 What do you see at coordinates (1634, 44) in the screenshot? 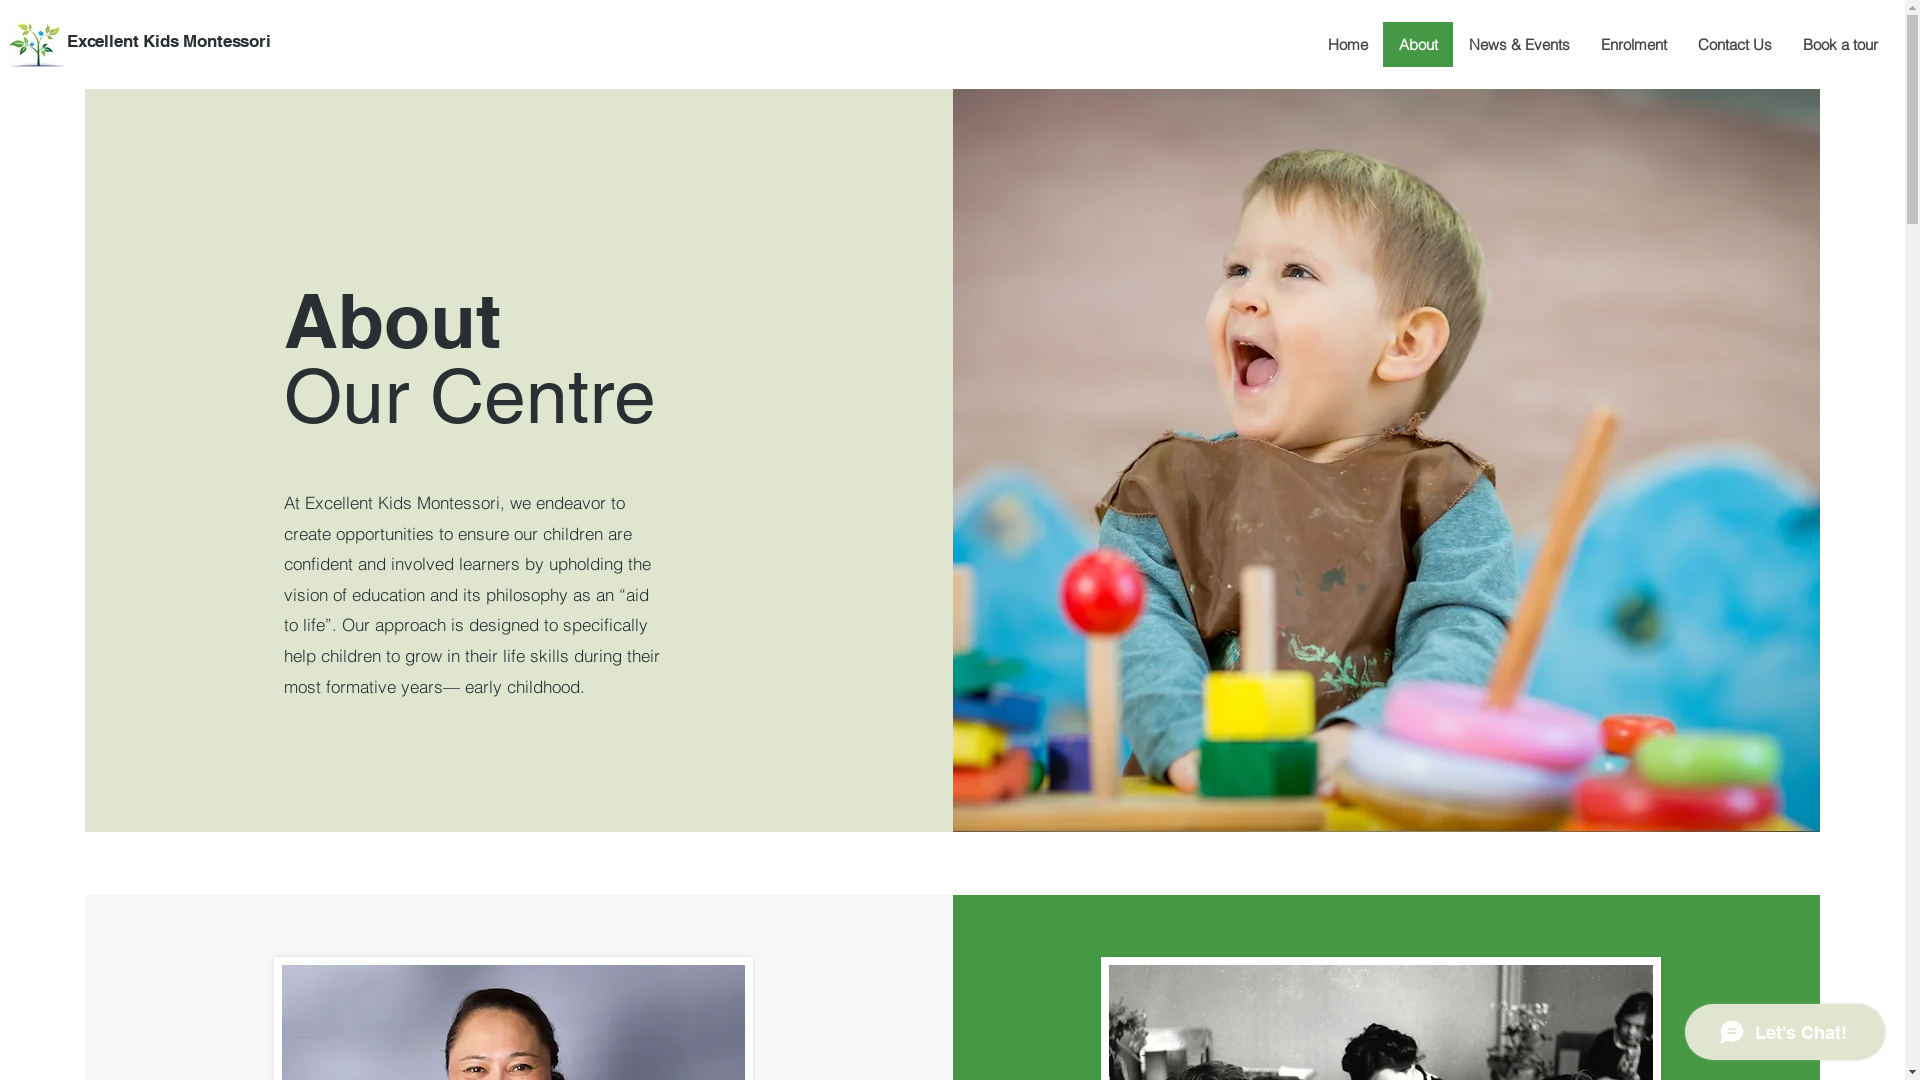
I see `Enrolment` at bounding box center [1634, 44].